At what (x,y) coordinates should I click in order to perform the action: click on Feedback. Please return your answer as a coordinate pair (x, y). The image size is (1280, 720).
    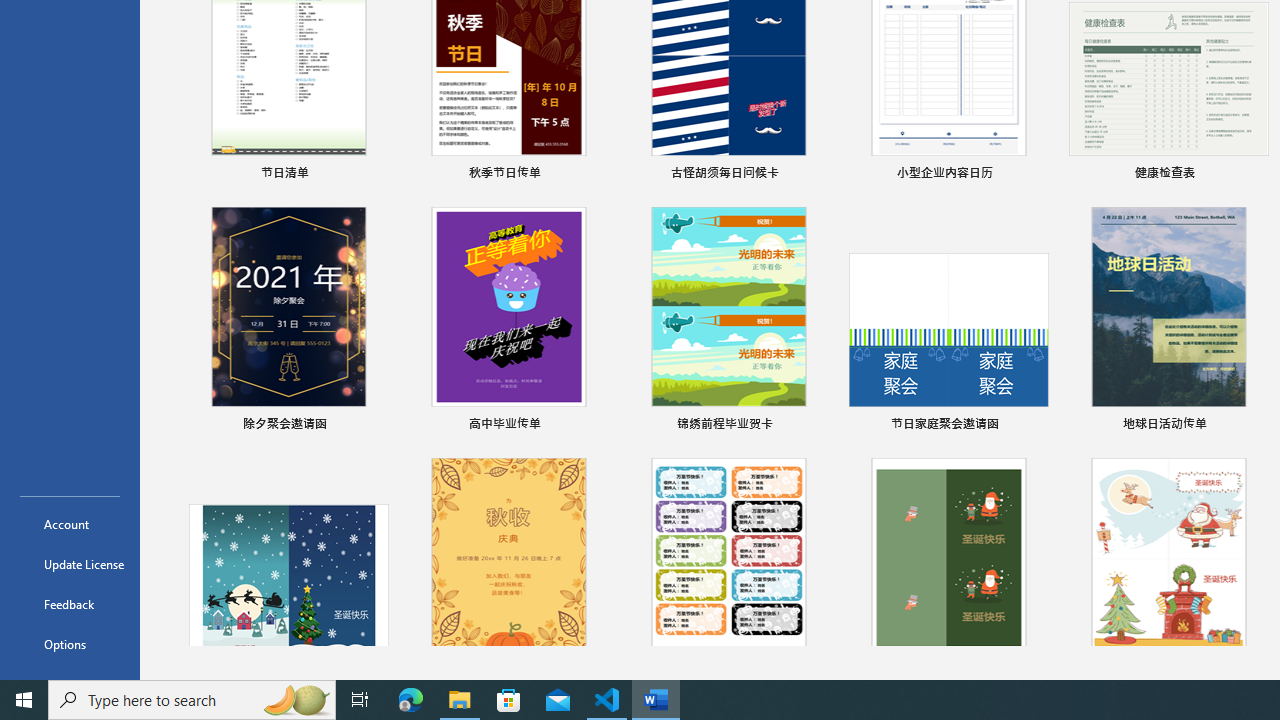
    Looking at the image, I should click on (70, 604).